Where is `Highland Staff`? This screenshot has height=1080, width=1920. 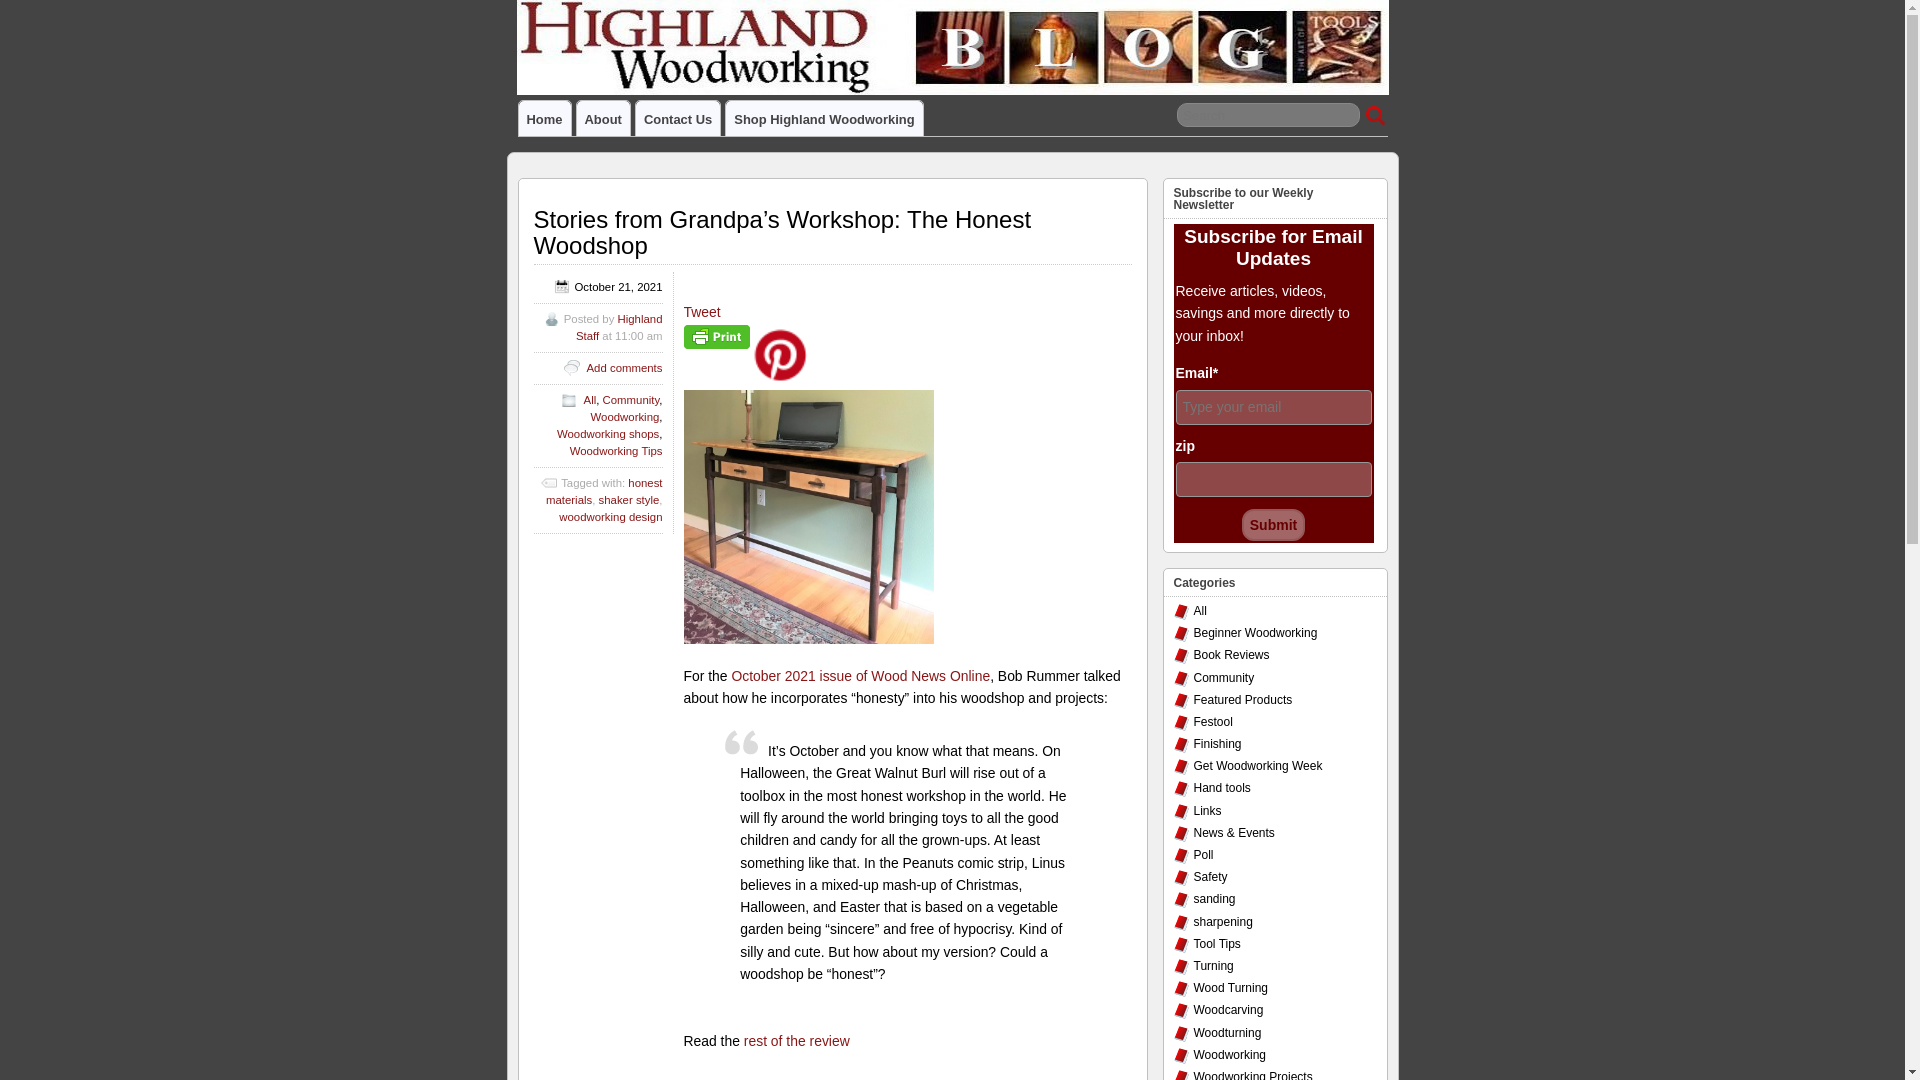
Highland Staff is located at coordinates (619, 328).